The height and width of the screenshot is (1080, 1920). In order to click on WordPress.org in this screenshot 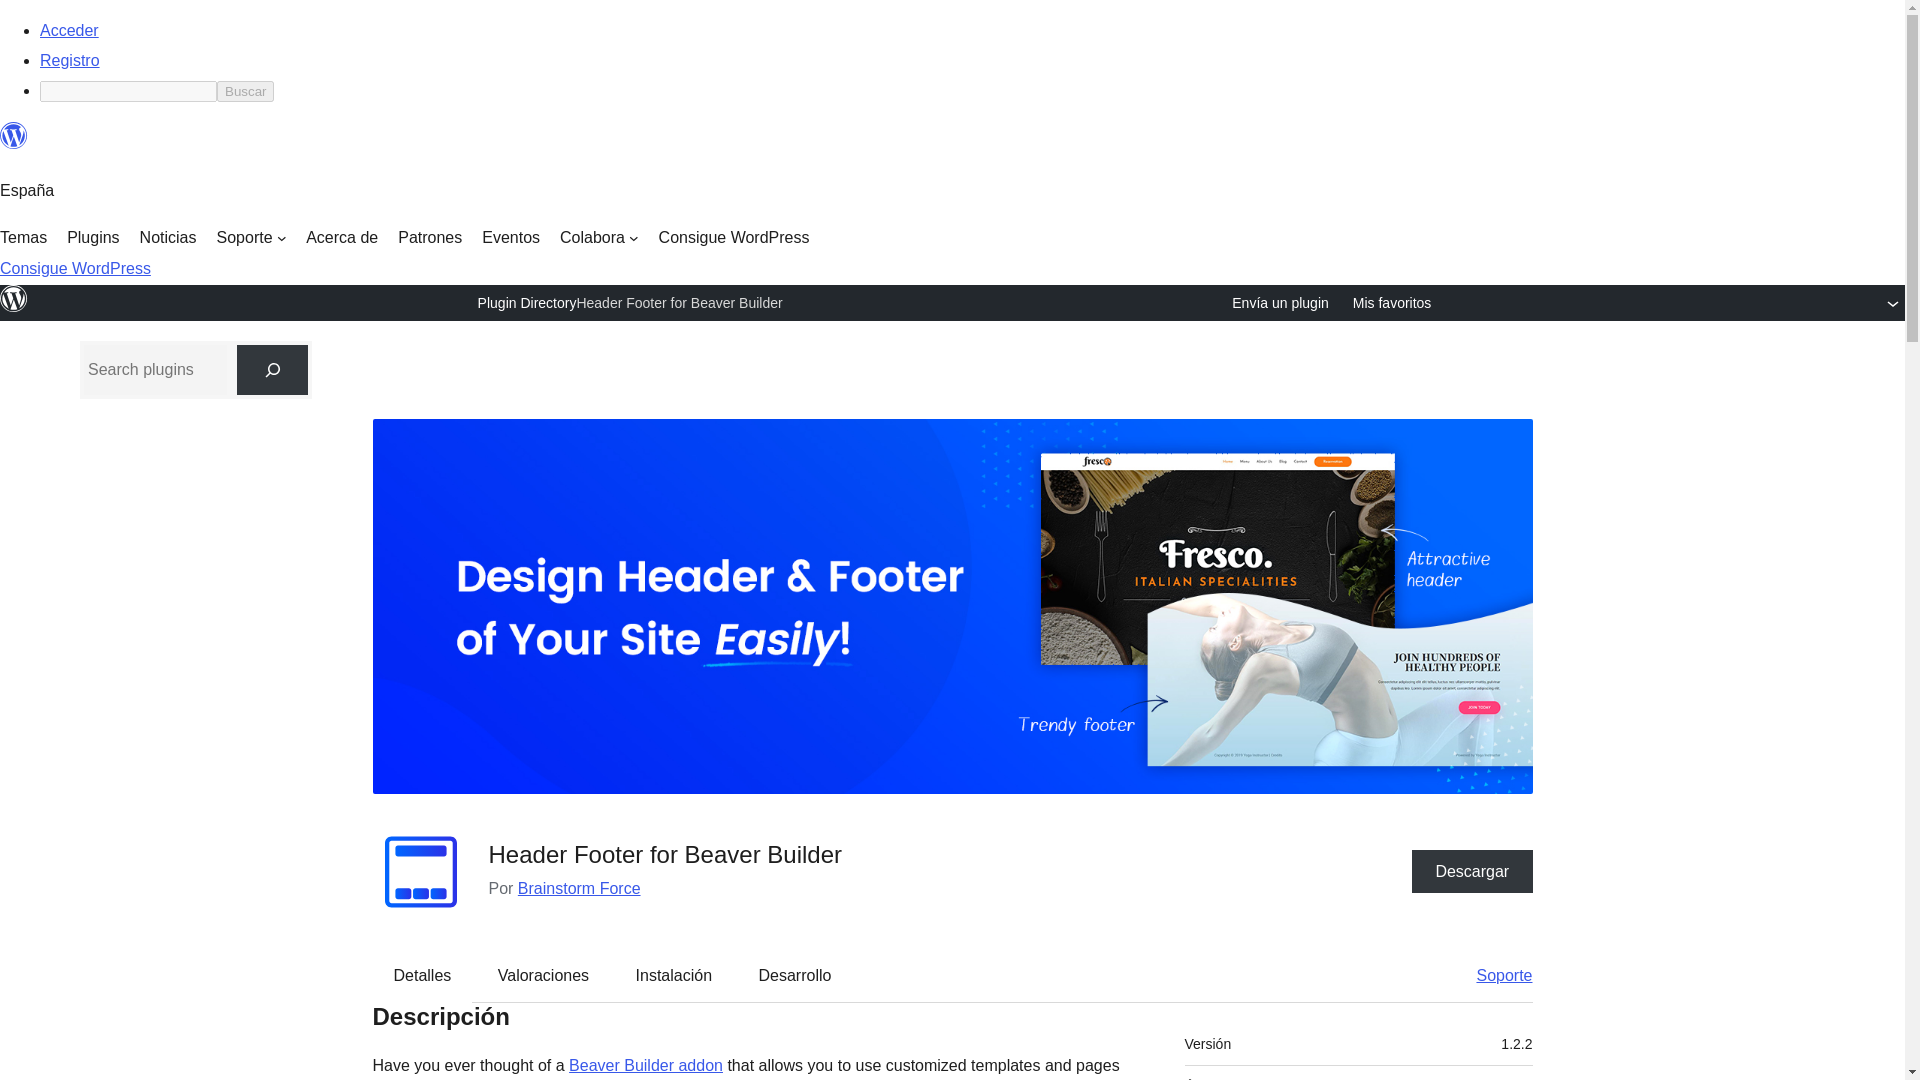, I will do `click(14, 299)`.